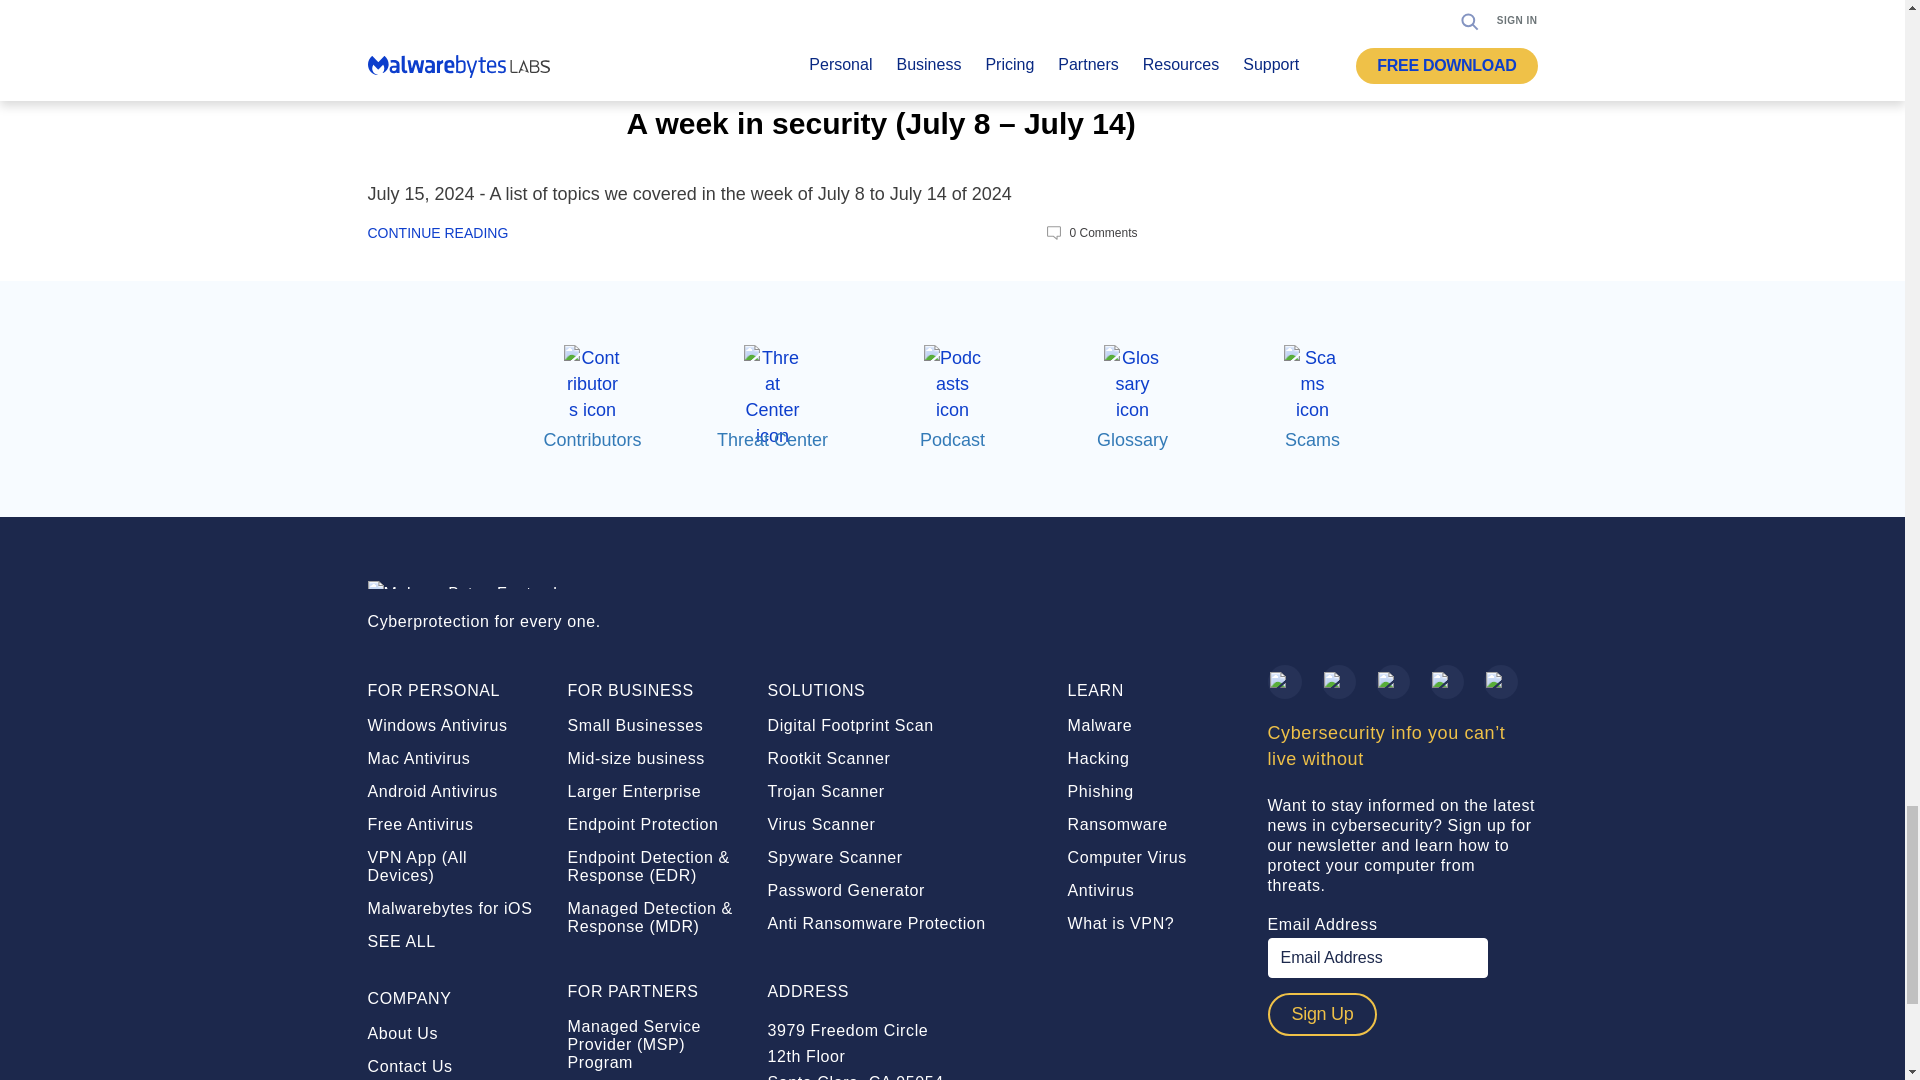  What do you see at coordinates (1322, 1014) in the screenshot?
I see `Sign Up` at bounding box center [1322, 1014].